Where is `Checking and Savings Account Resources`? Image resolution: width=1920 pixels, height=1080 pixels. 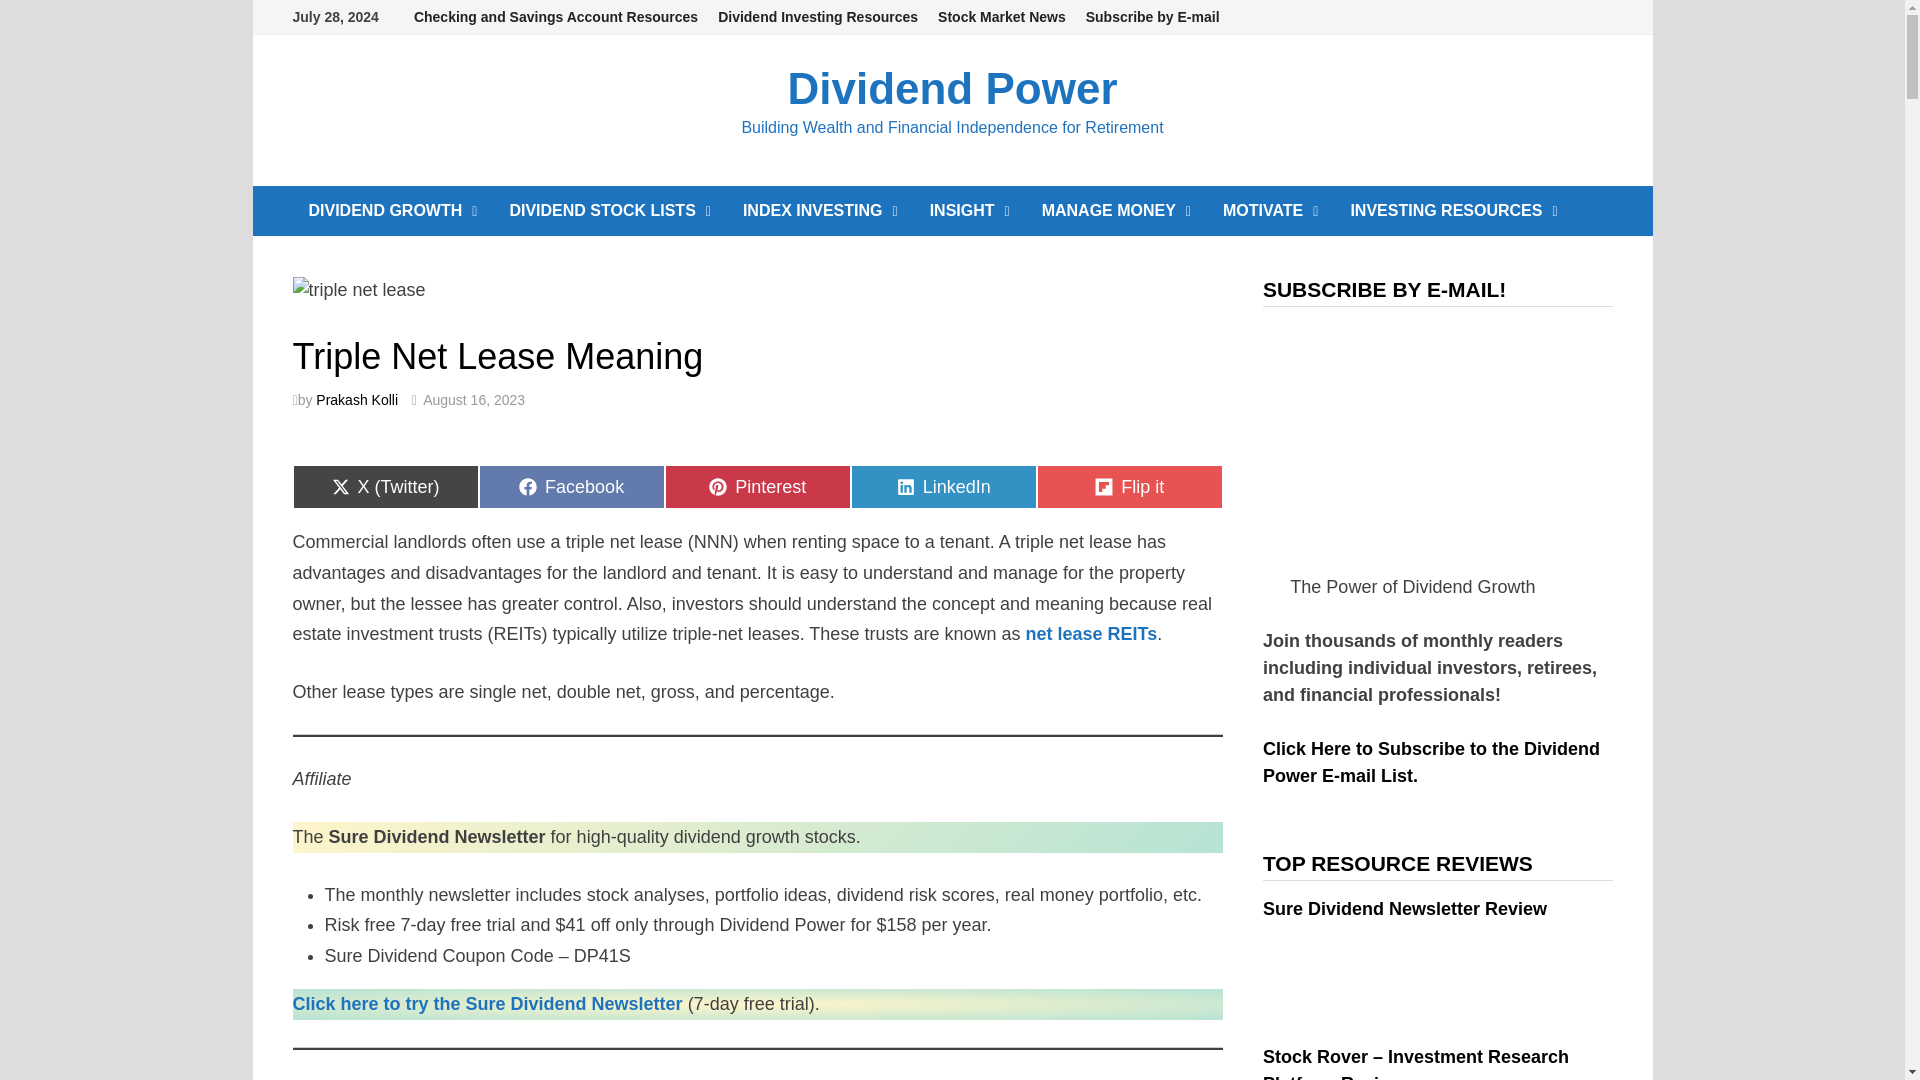 Checking and Savings Account Resources is located at coordinates (556, 17).